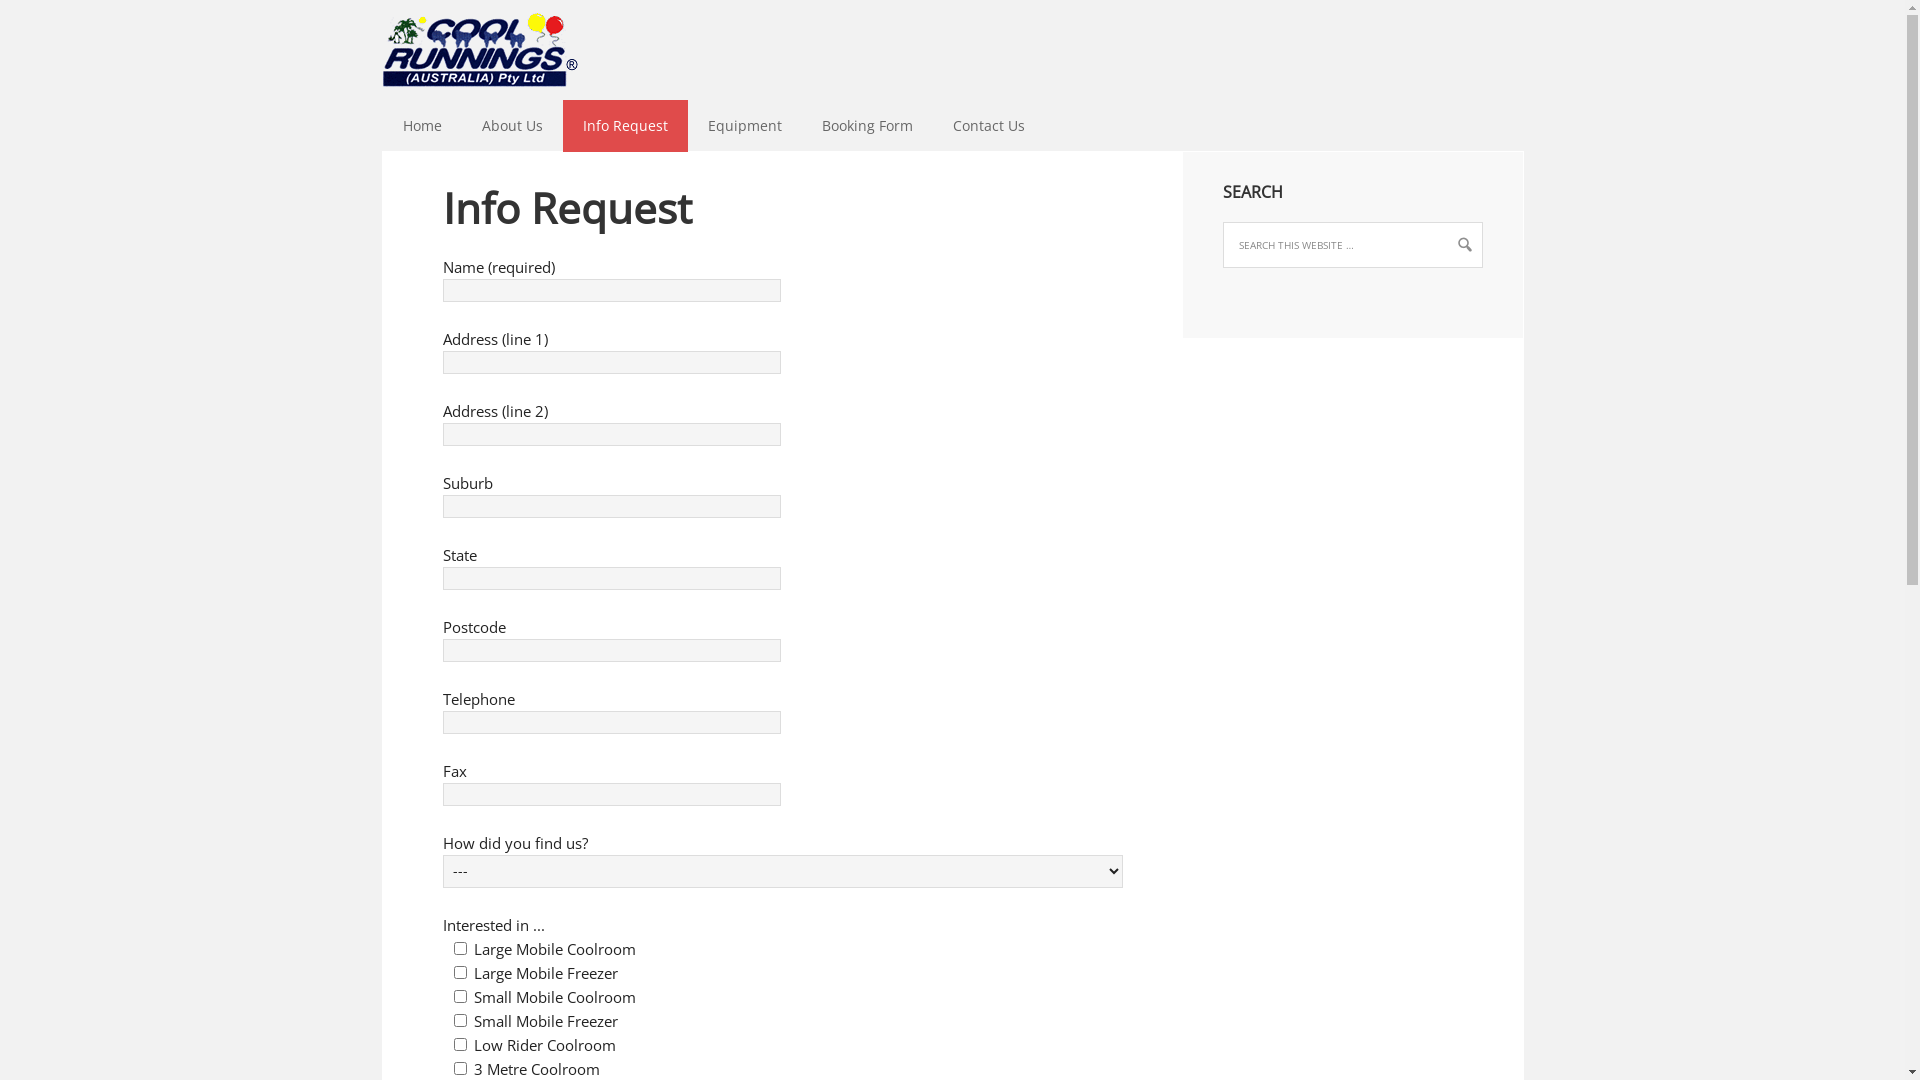 The width and height of the screenshot is (1920, 1080). What do you see at coordinates (868, 126) in the screenshot?
I see `Booking Form` at bounding box center [868, 126].